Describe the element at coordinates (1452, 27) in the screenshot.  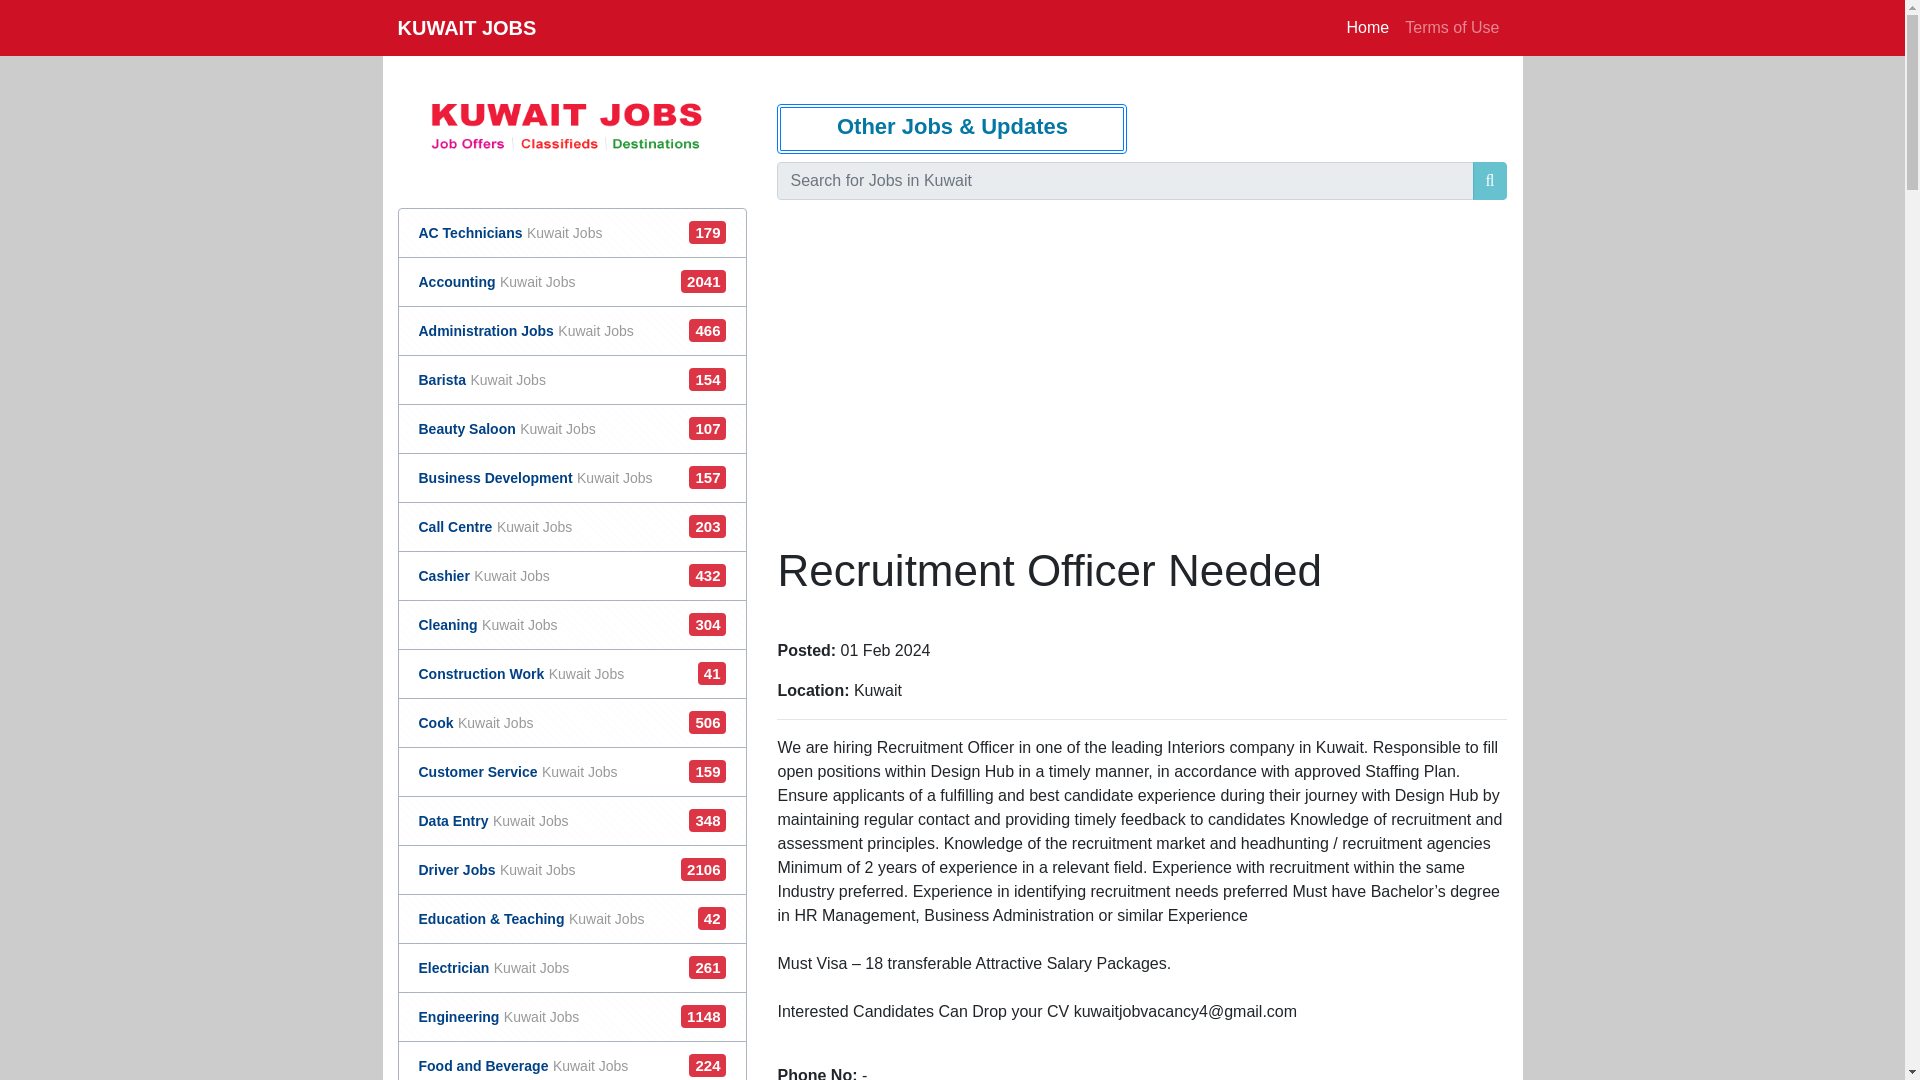
I see `Terms of Use` at that location.